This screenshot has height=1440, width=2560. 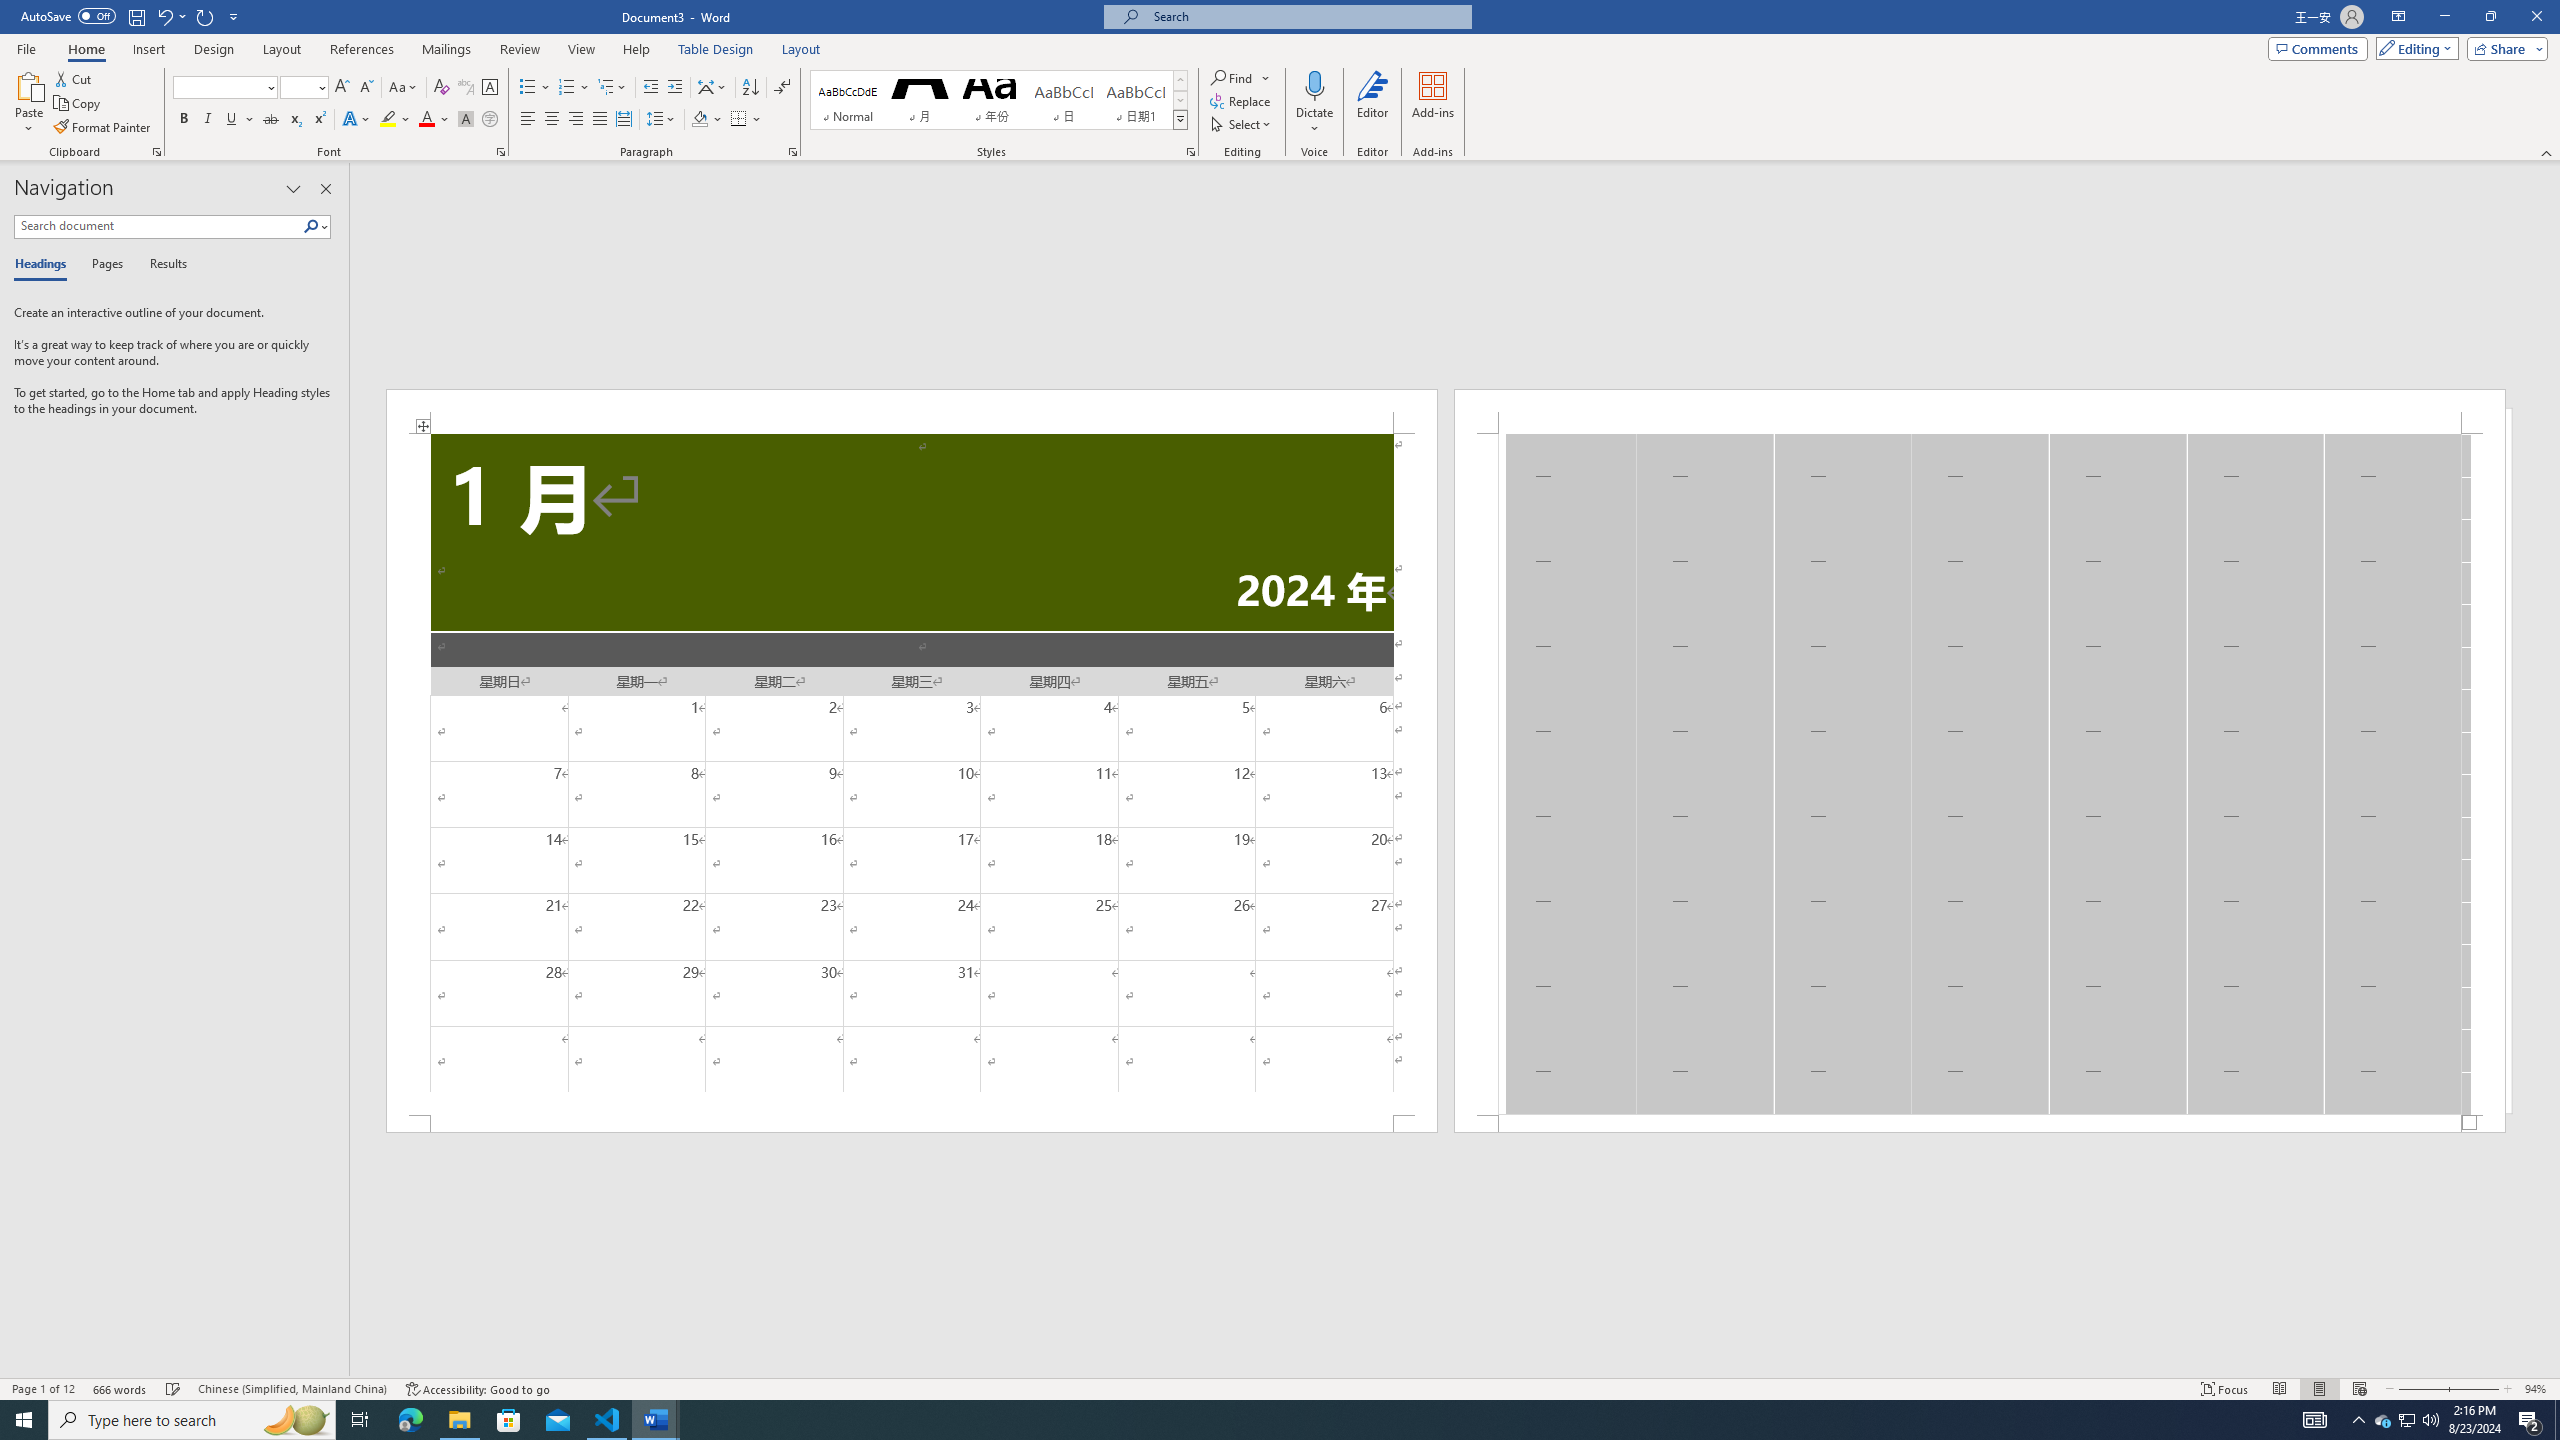 What do you see at coordinates (214, 49) in the screenshot?
I see `Design` at bounding box center [214, 49].